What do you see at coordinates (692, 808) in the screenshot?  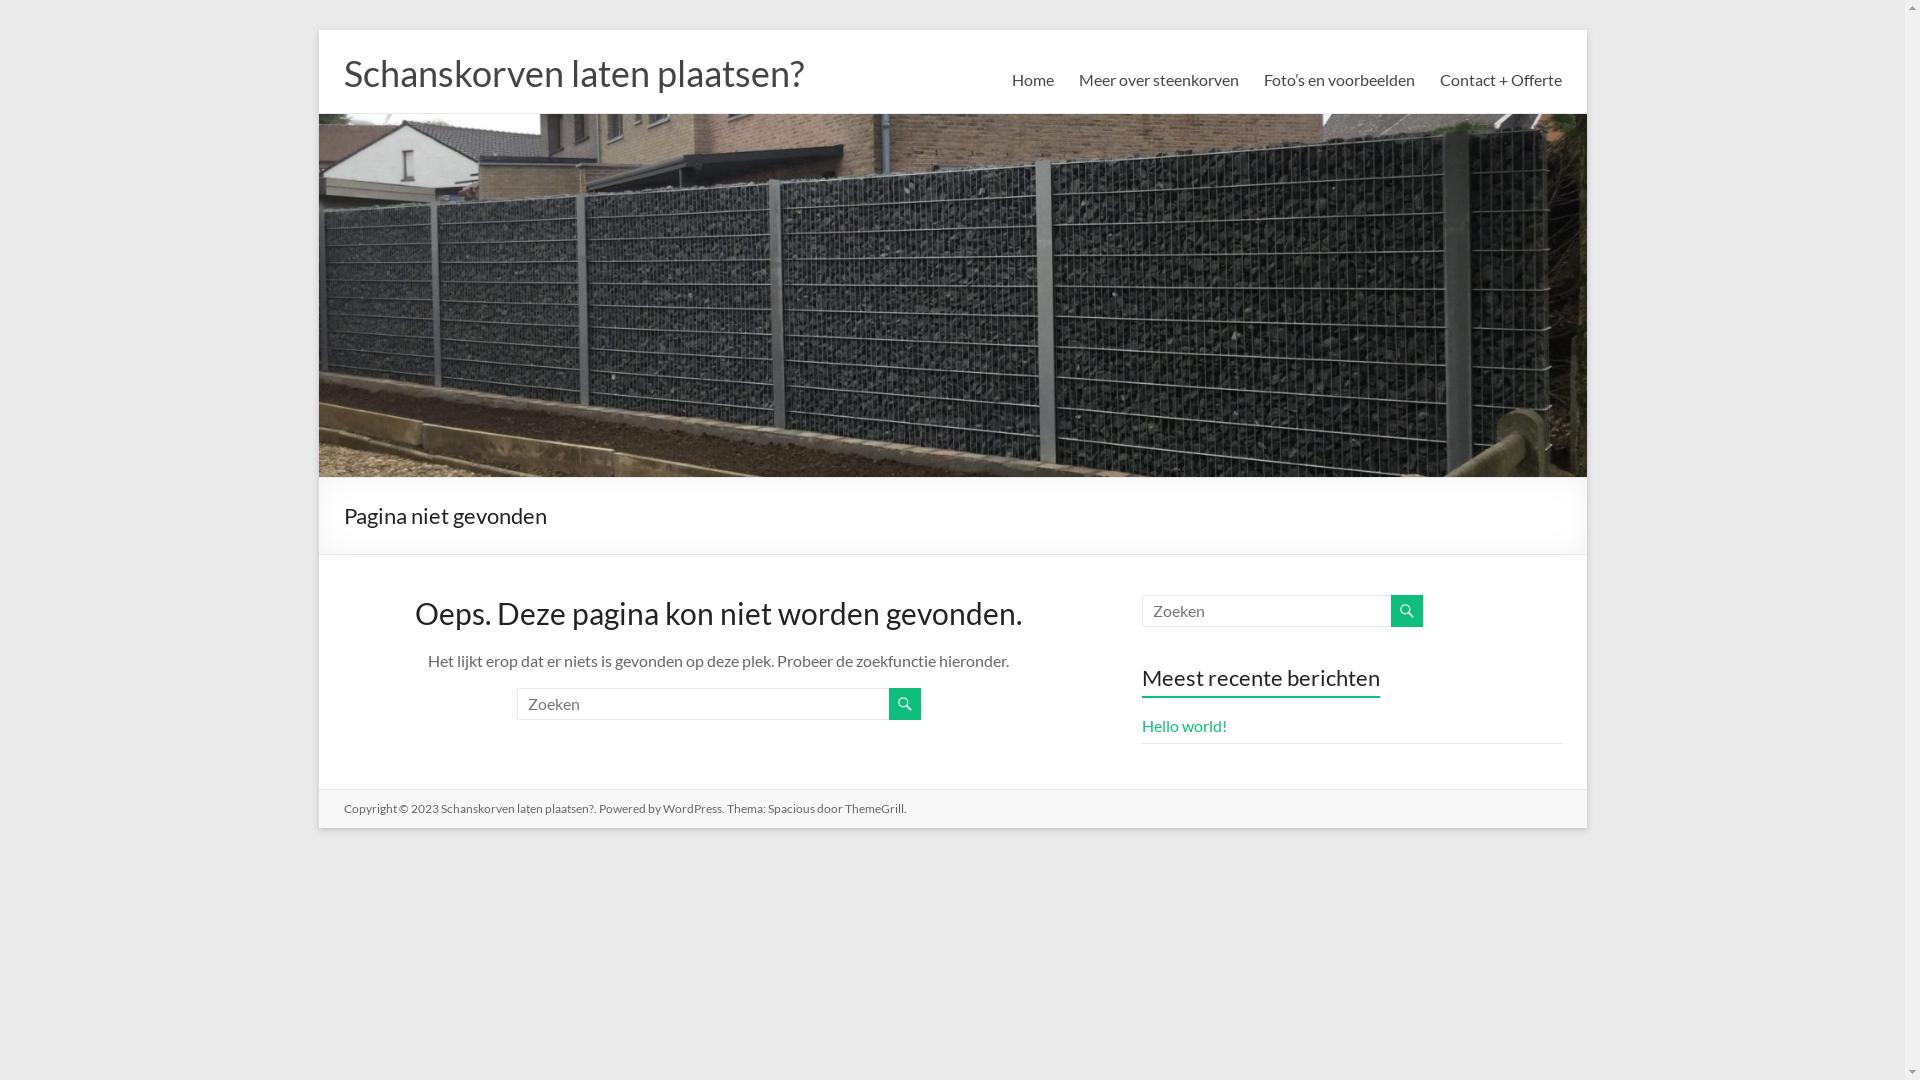 I see `WordPress` at bounding box center [692, 808].